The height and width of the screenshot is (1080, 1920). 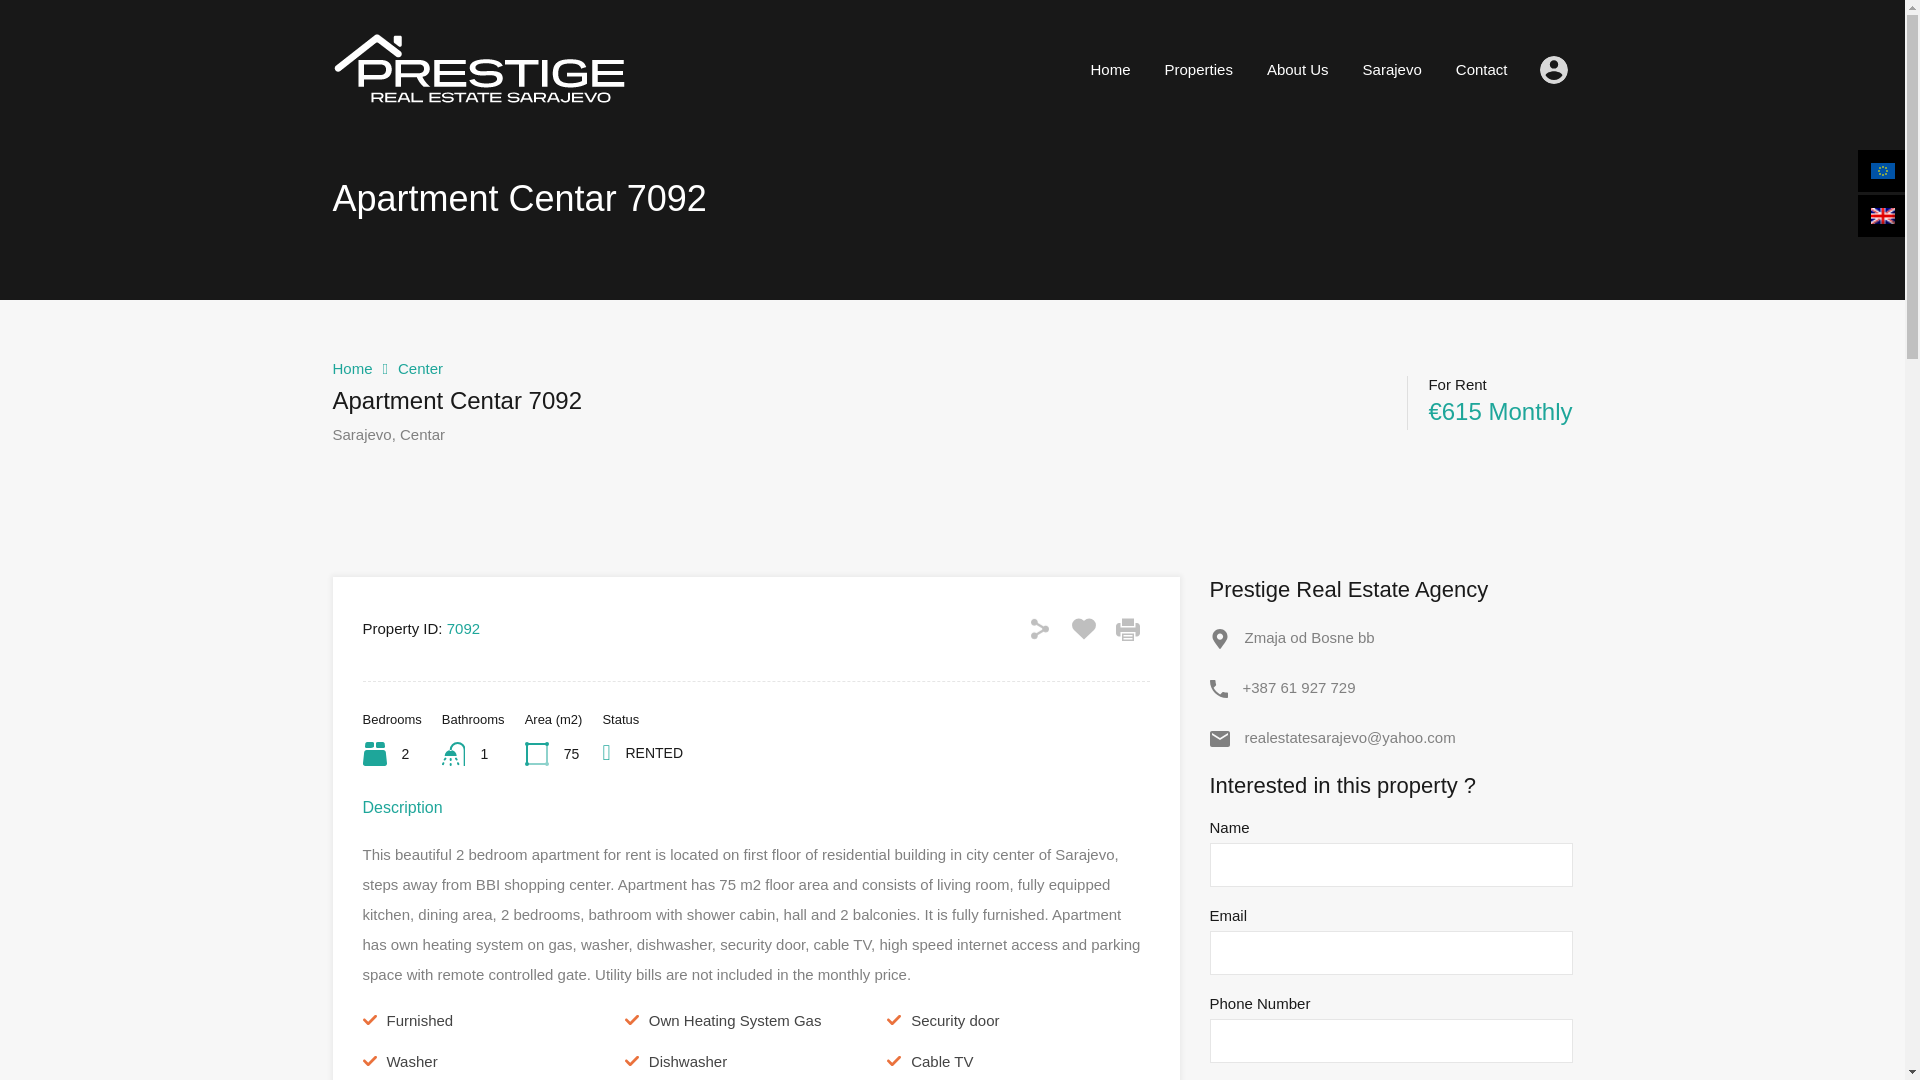 I want to click on Contact, so click(x=1481, y=70).